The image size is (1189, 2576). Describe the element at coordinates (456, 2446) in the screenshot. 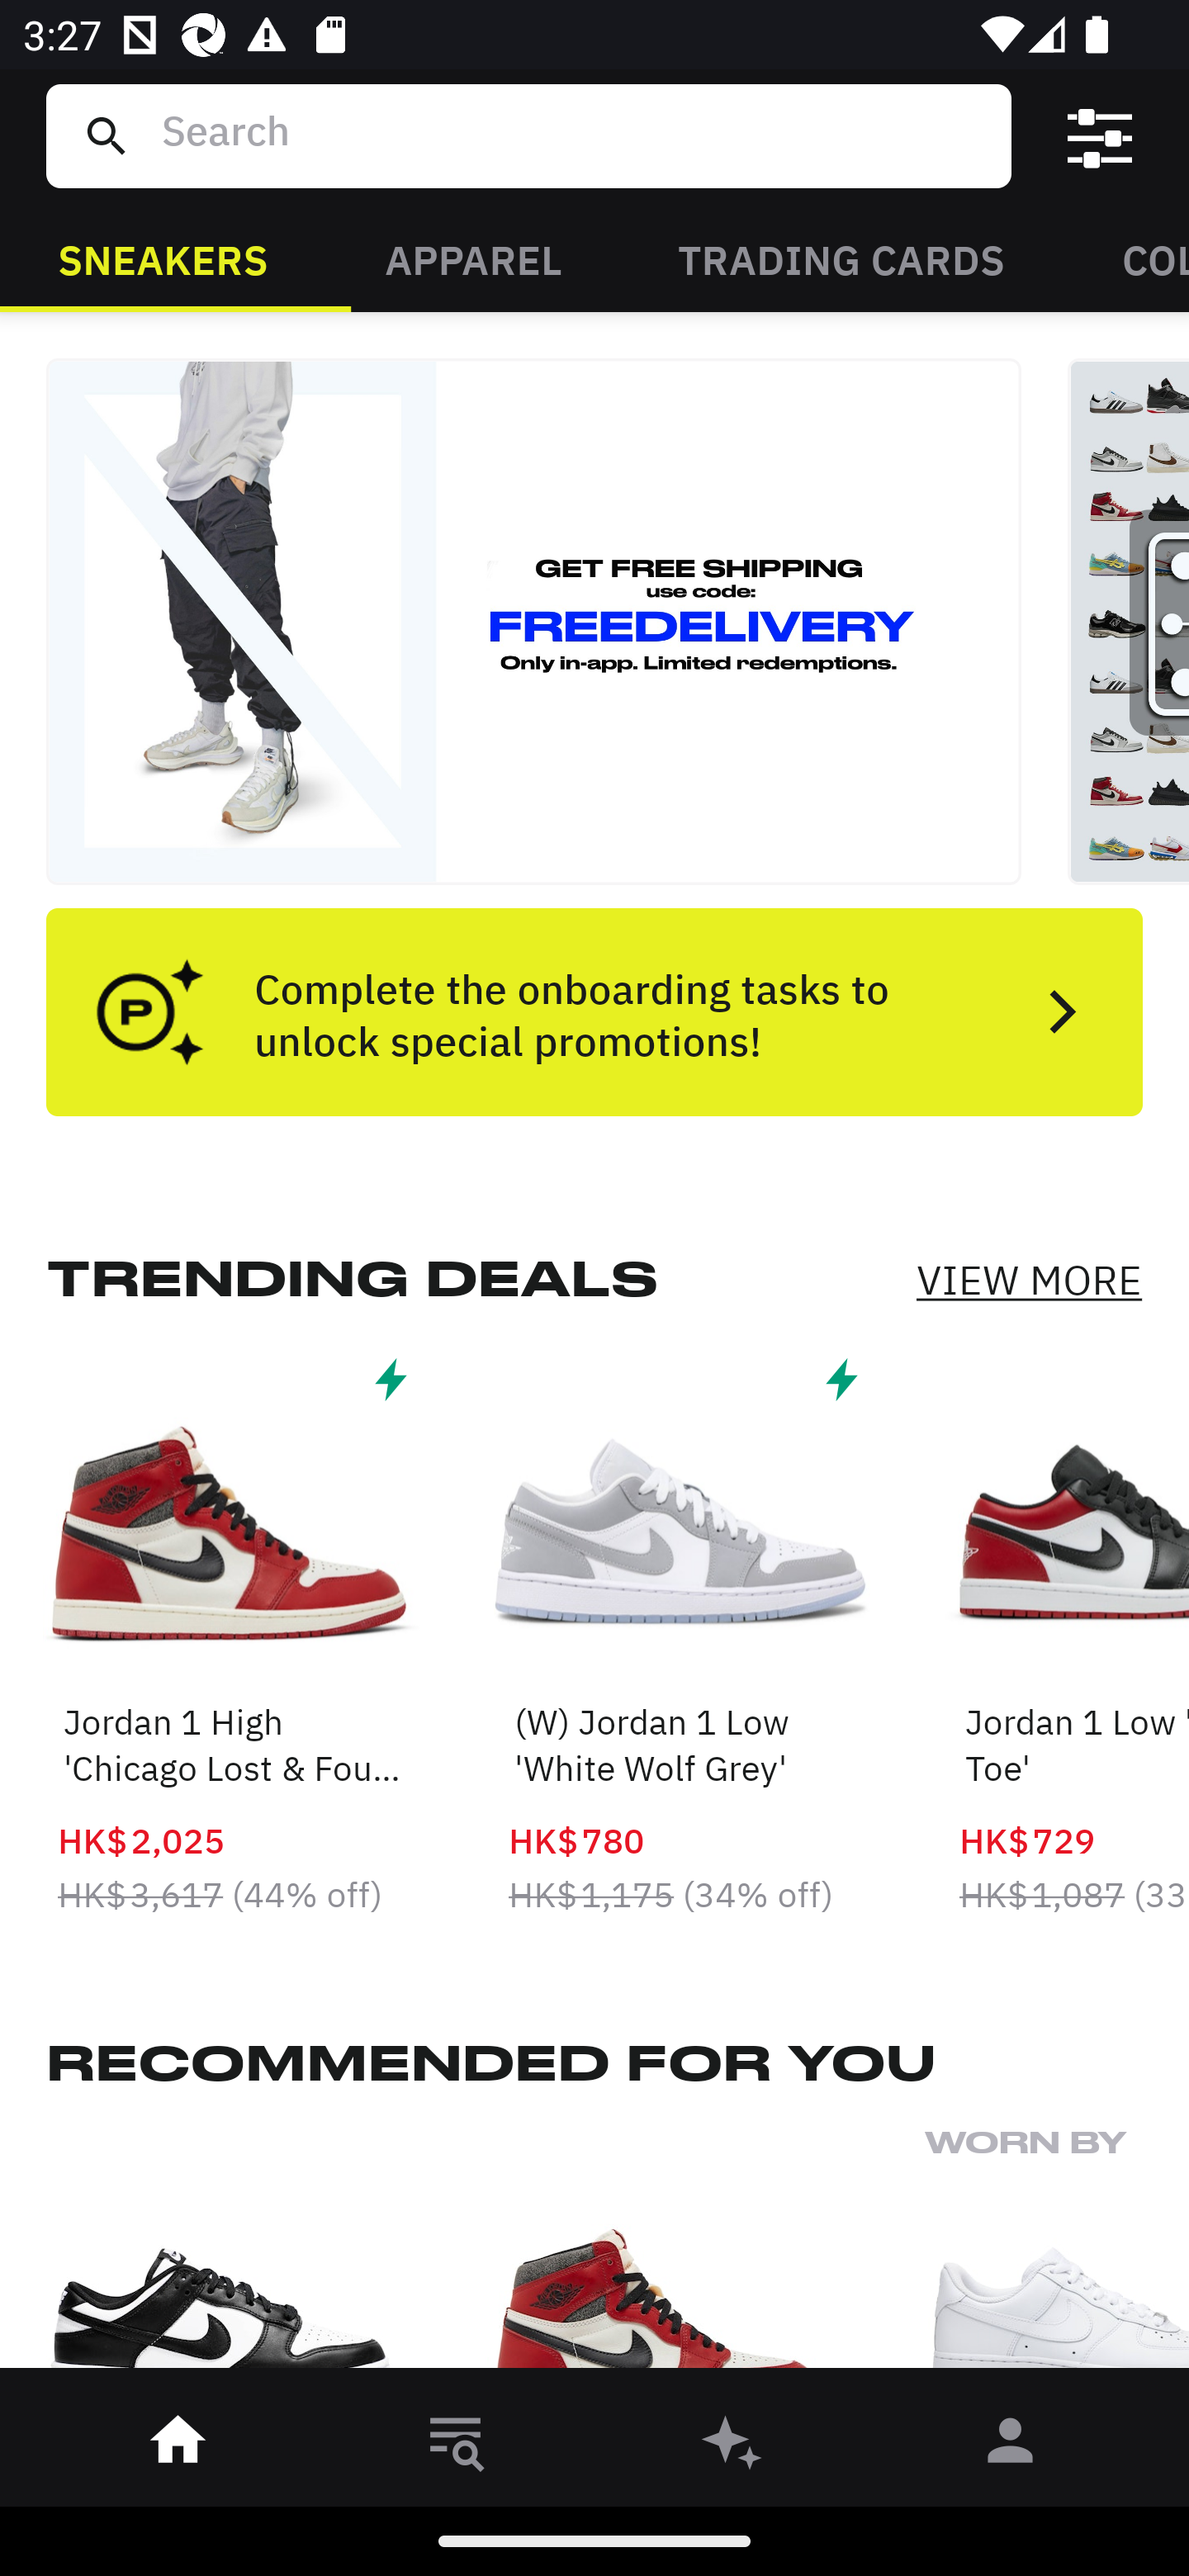

I see `󱎸` at that location.